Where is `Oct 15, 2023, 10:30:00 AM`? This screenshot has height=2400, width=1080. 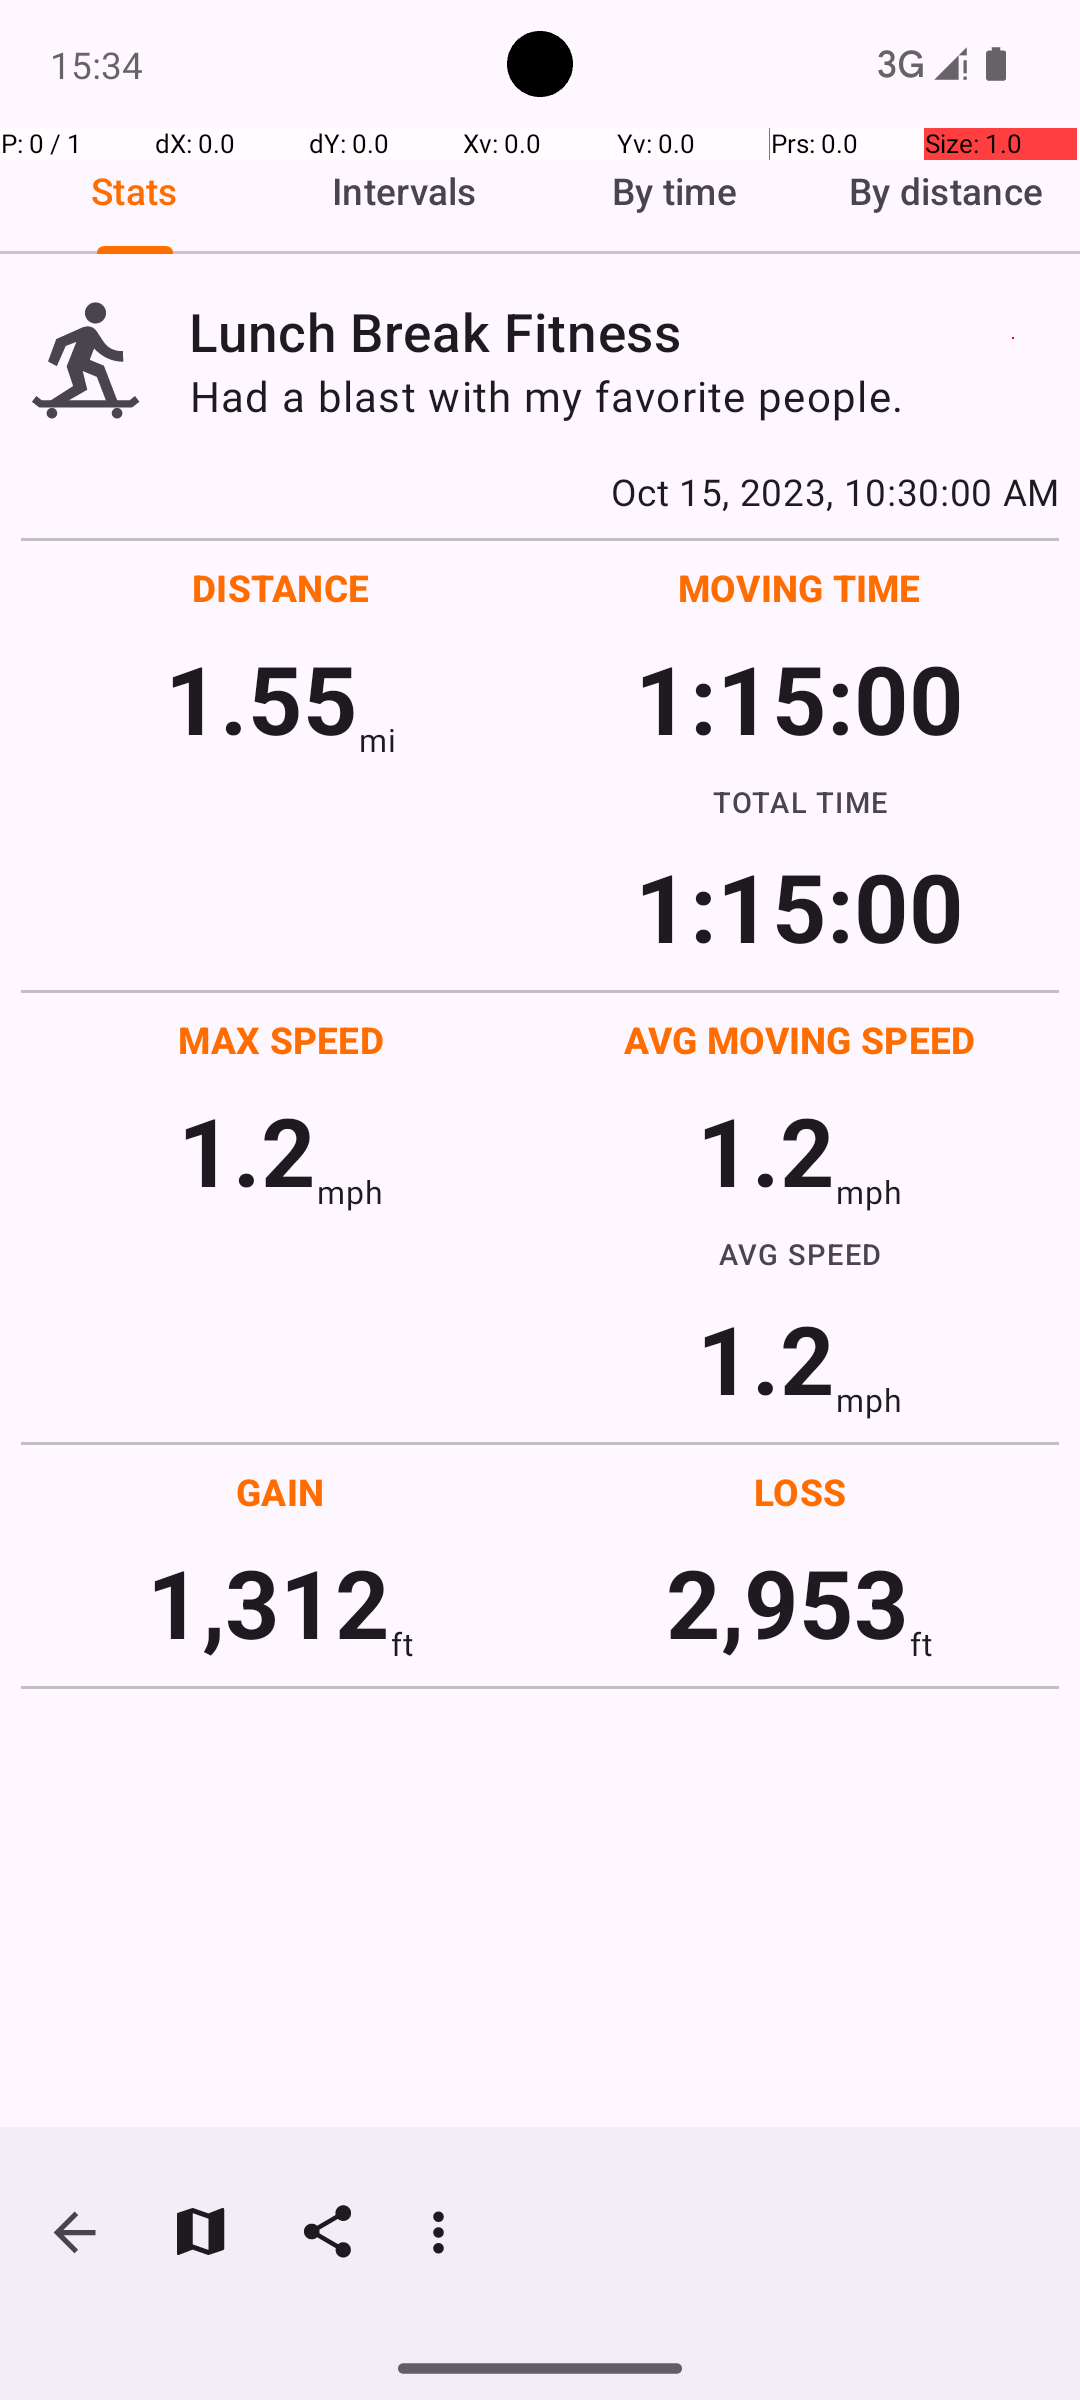 Oct 15, 2023, 10:30:00 AM is located at coordinates (540, 491).